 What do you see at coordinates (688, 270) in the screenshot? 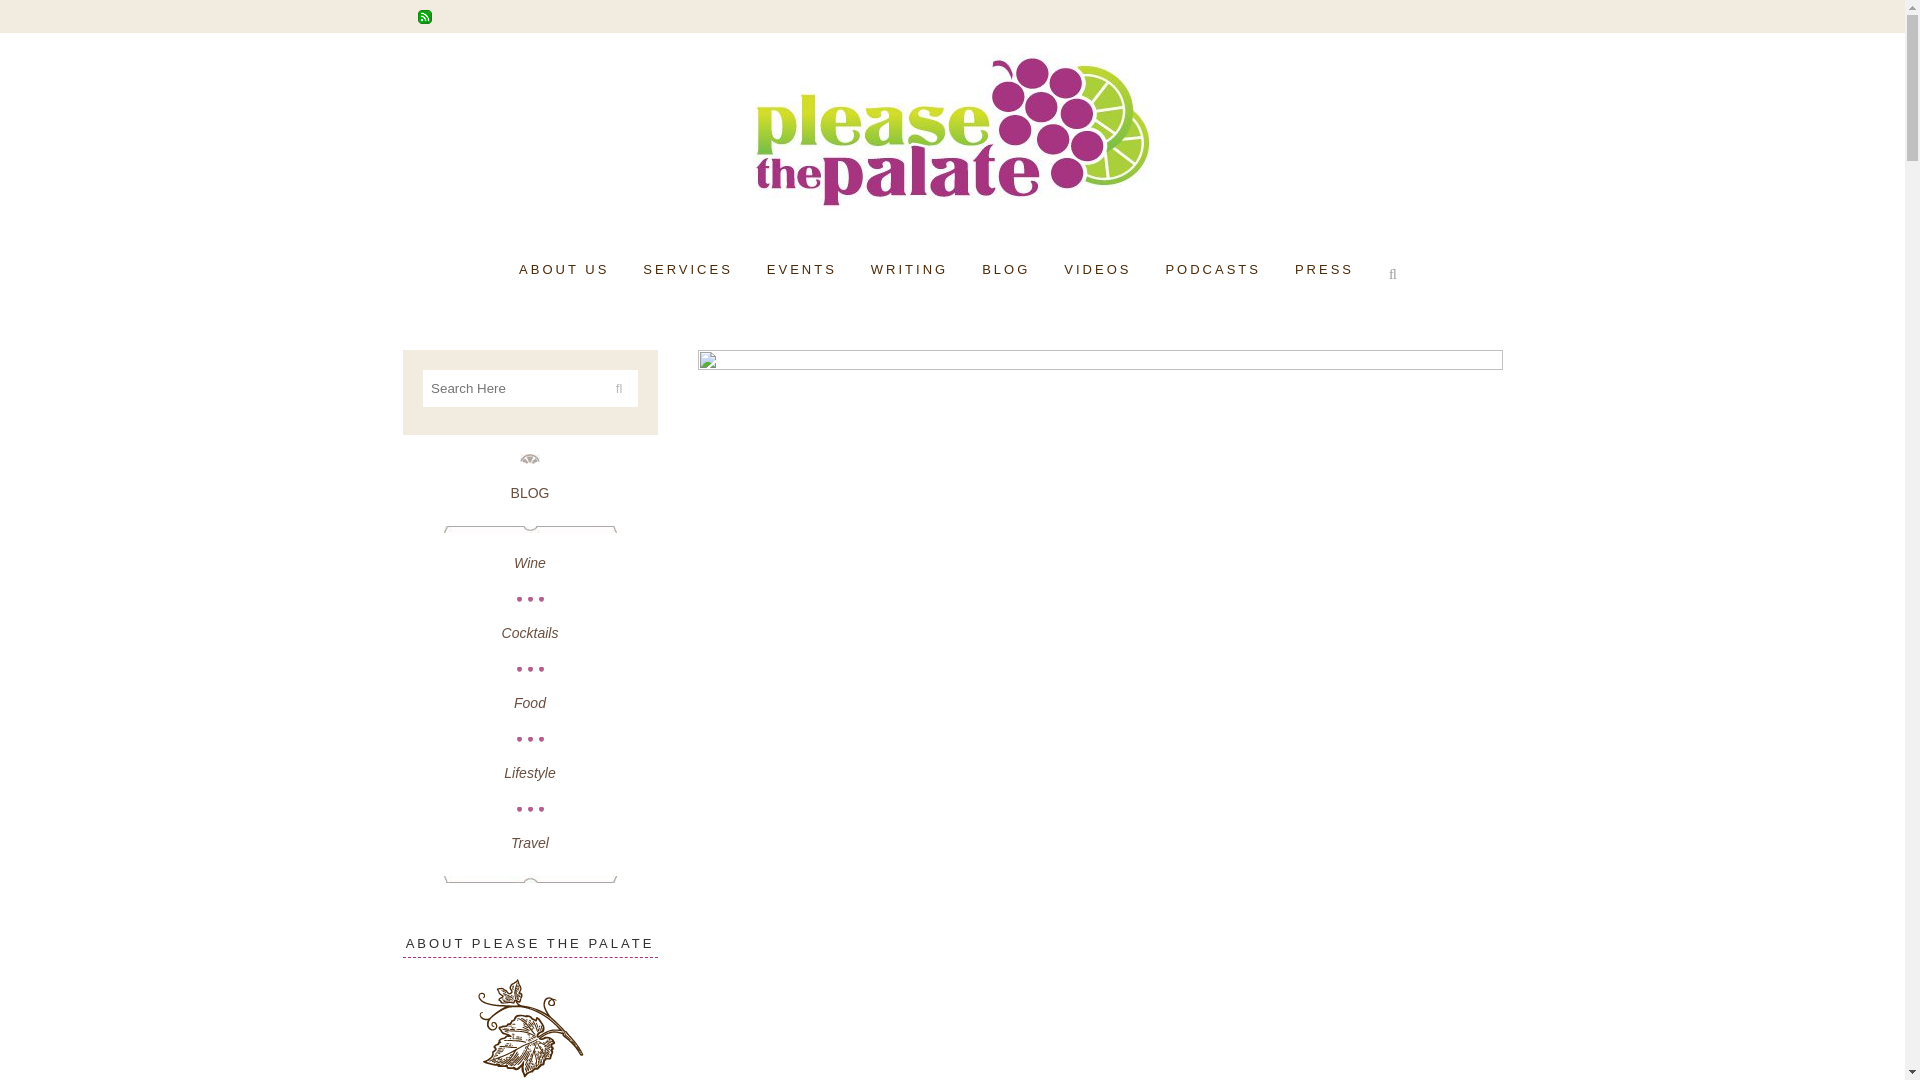
I see `SERVICES` at bounding box center [688, 270].